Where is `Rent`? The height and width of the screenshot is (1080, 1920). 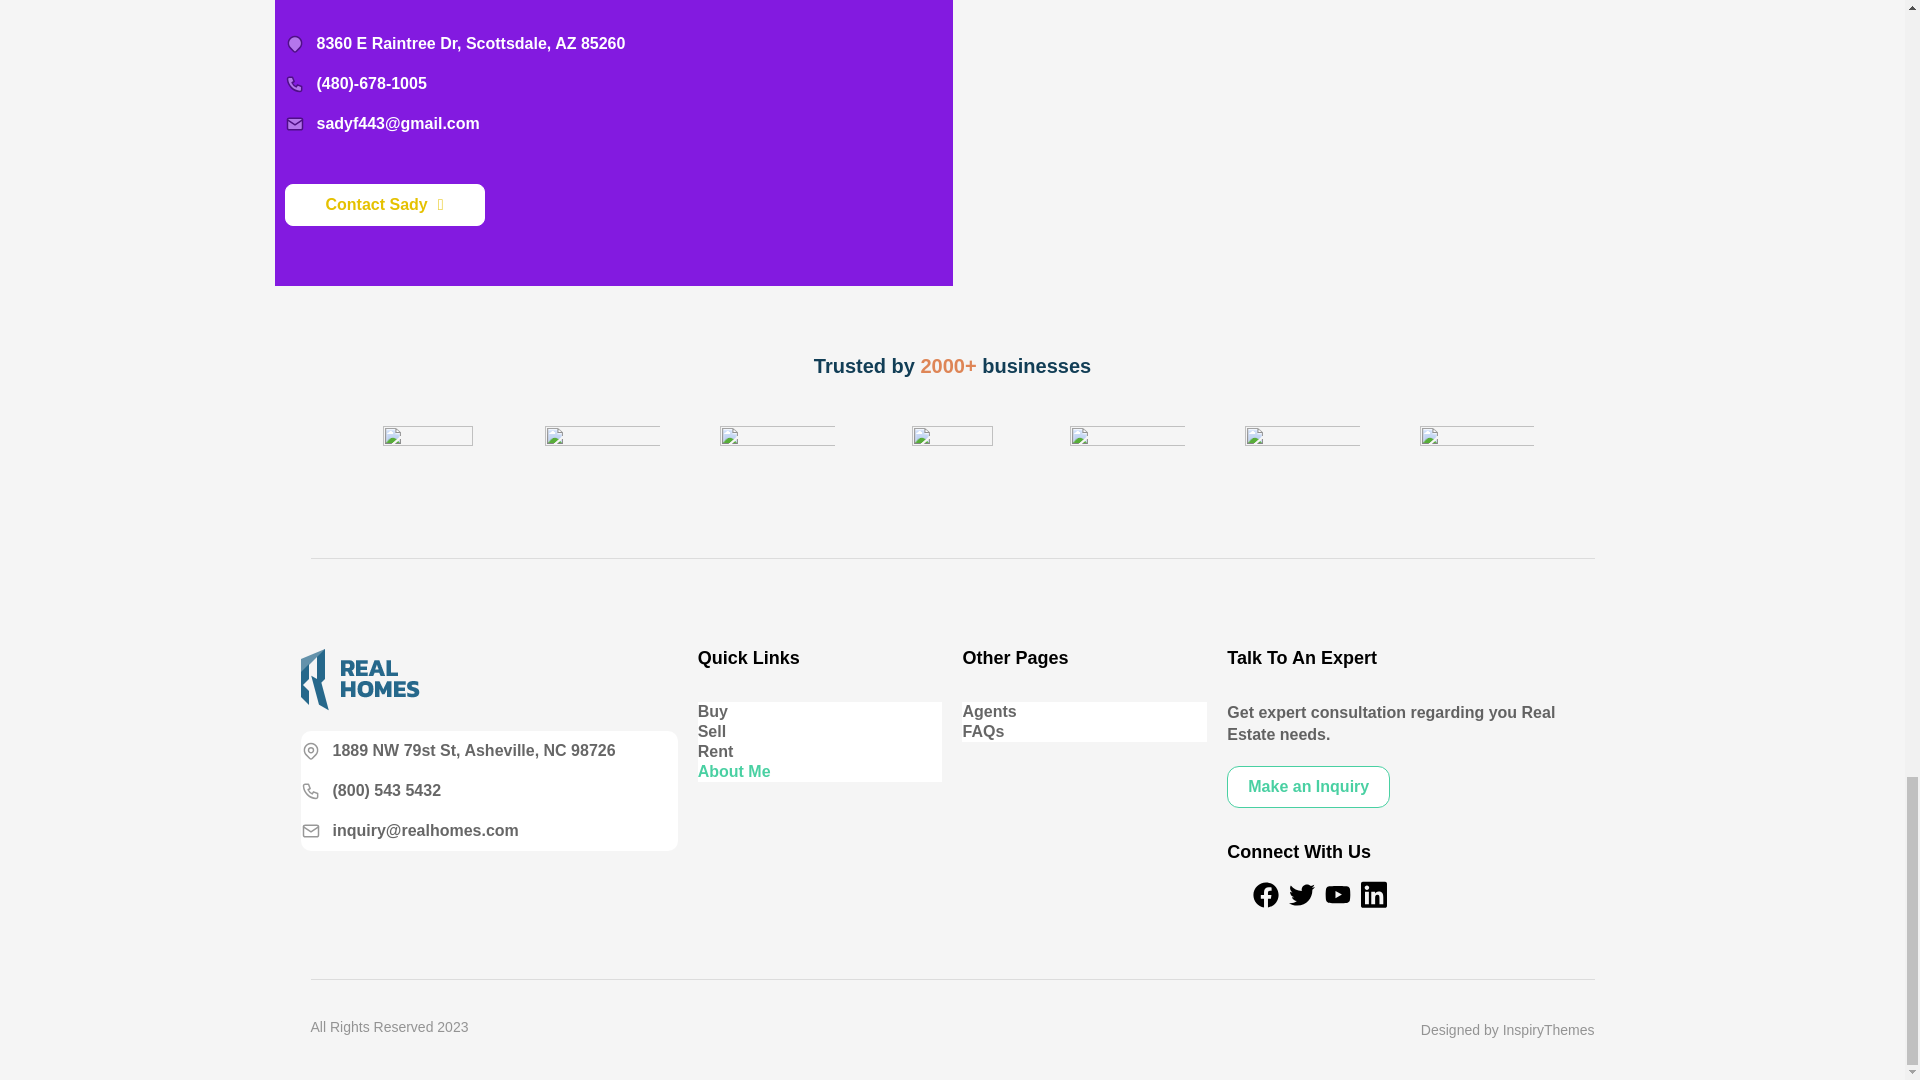 Rent is located at coordinates (820, 752).